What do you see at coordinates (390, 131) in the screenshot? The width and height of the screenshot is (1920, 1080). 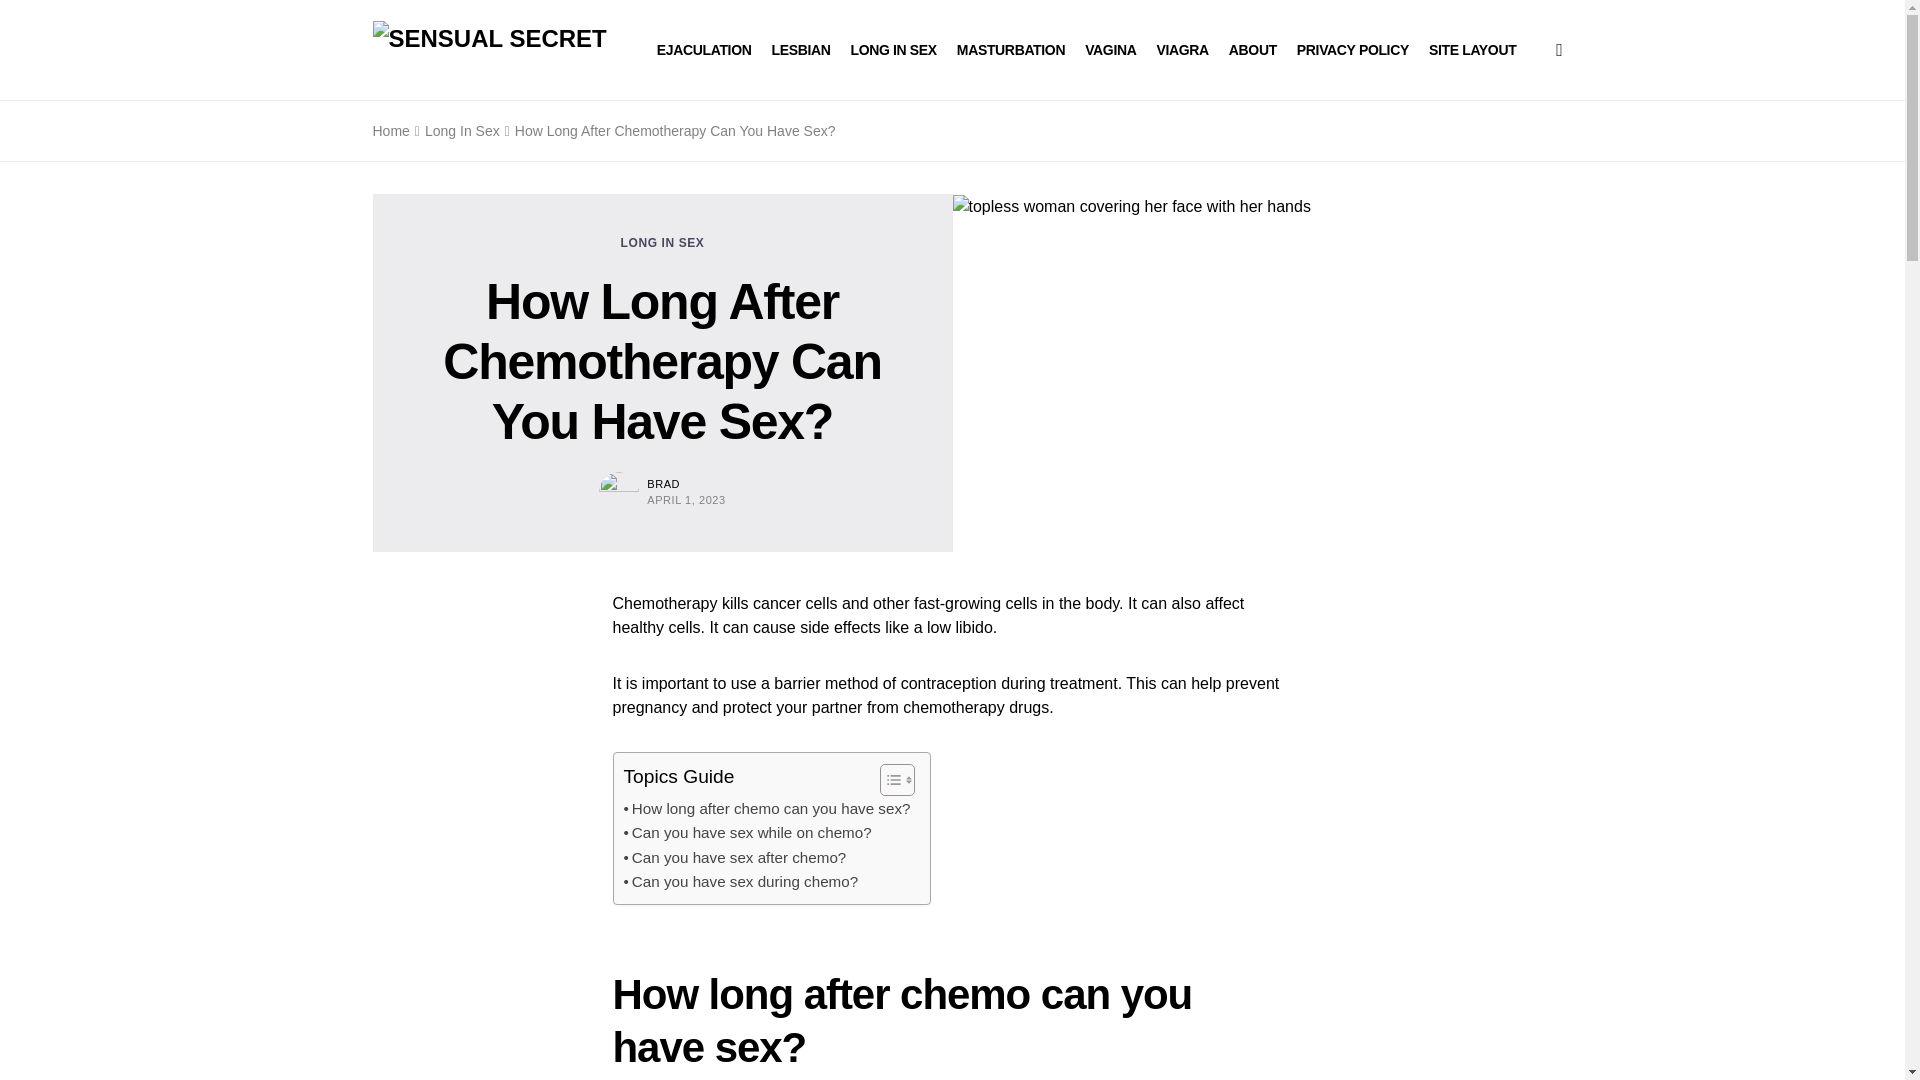 I see `Home` at bounding box center [390, 131].